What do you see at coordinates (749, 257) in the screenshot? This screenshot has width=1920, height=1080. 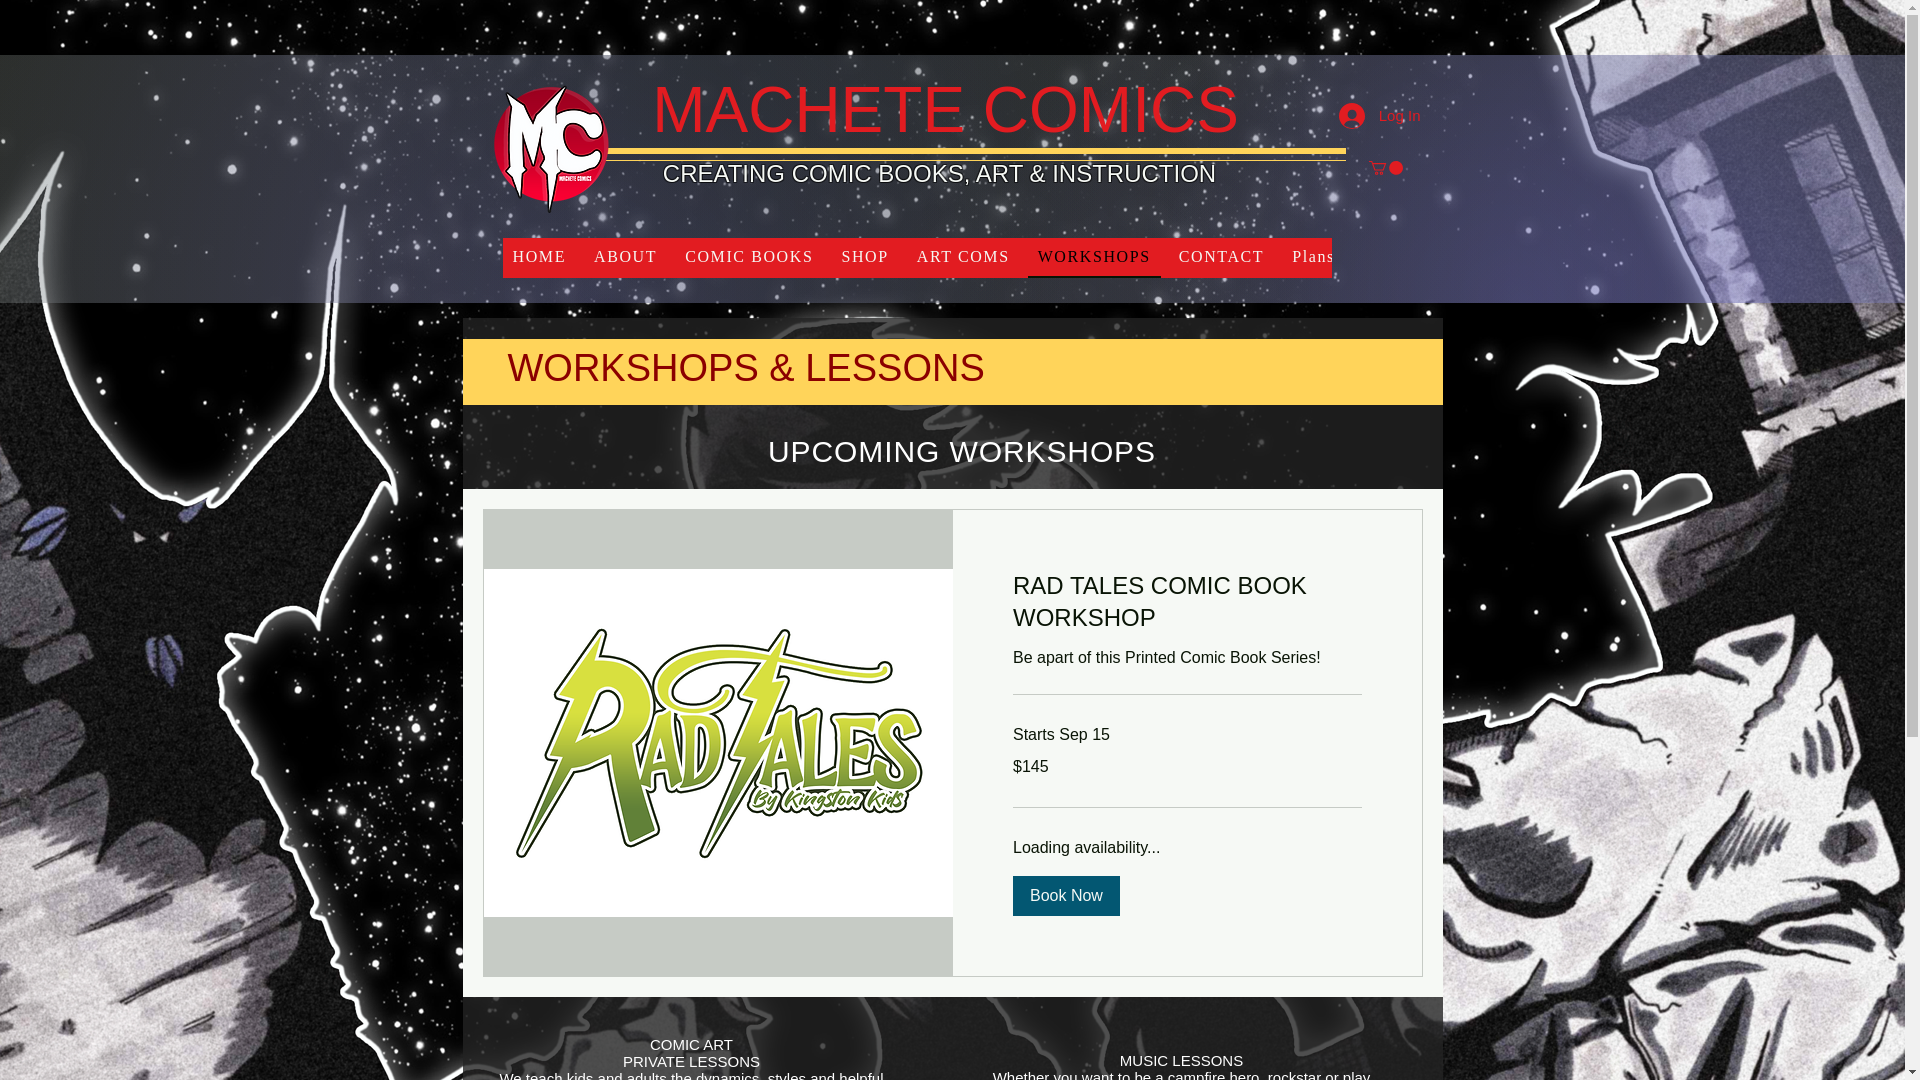 I see `COMIC BOOKS` at bounding box center [749, 257].